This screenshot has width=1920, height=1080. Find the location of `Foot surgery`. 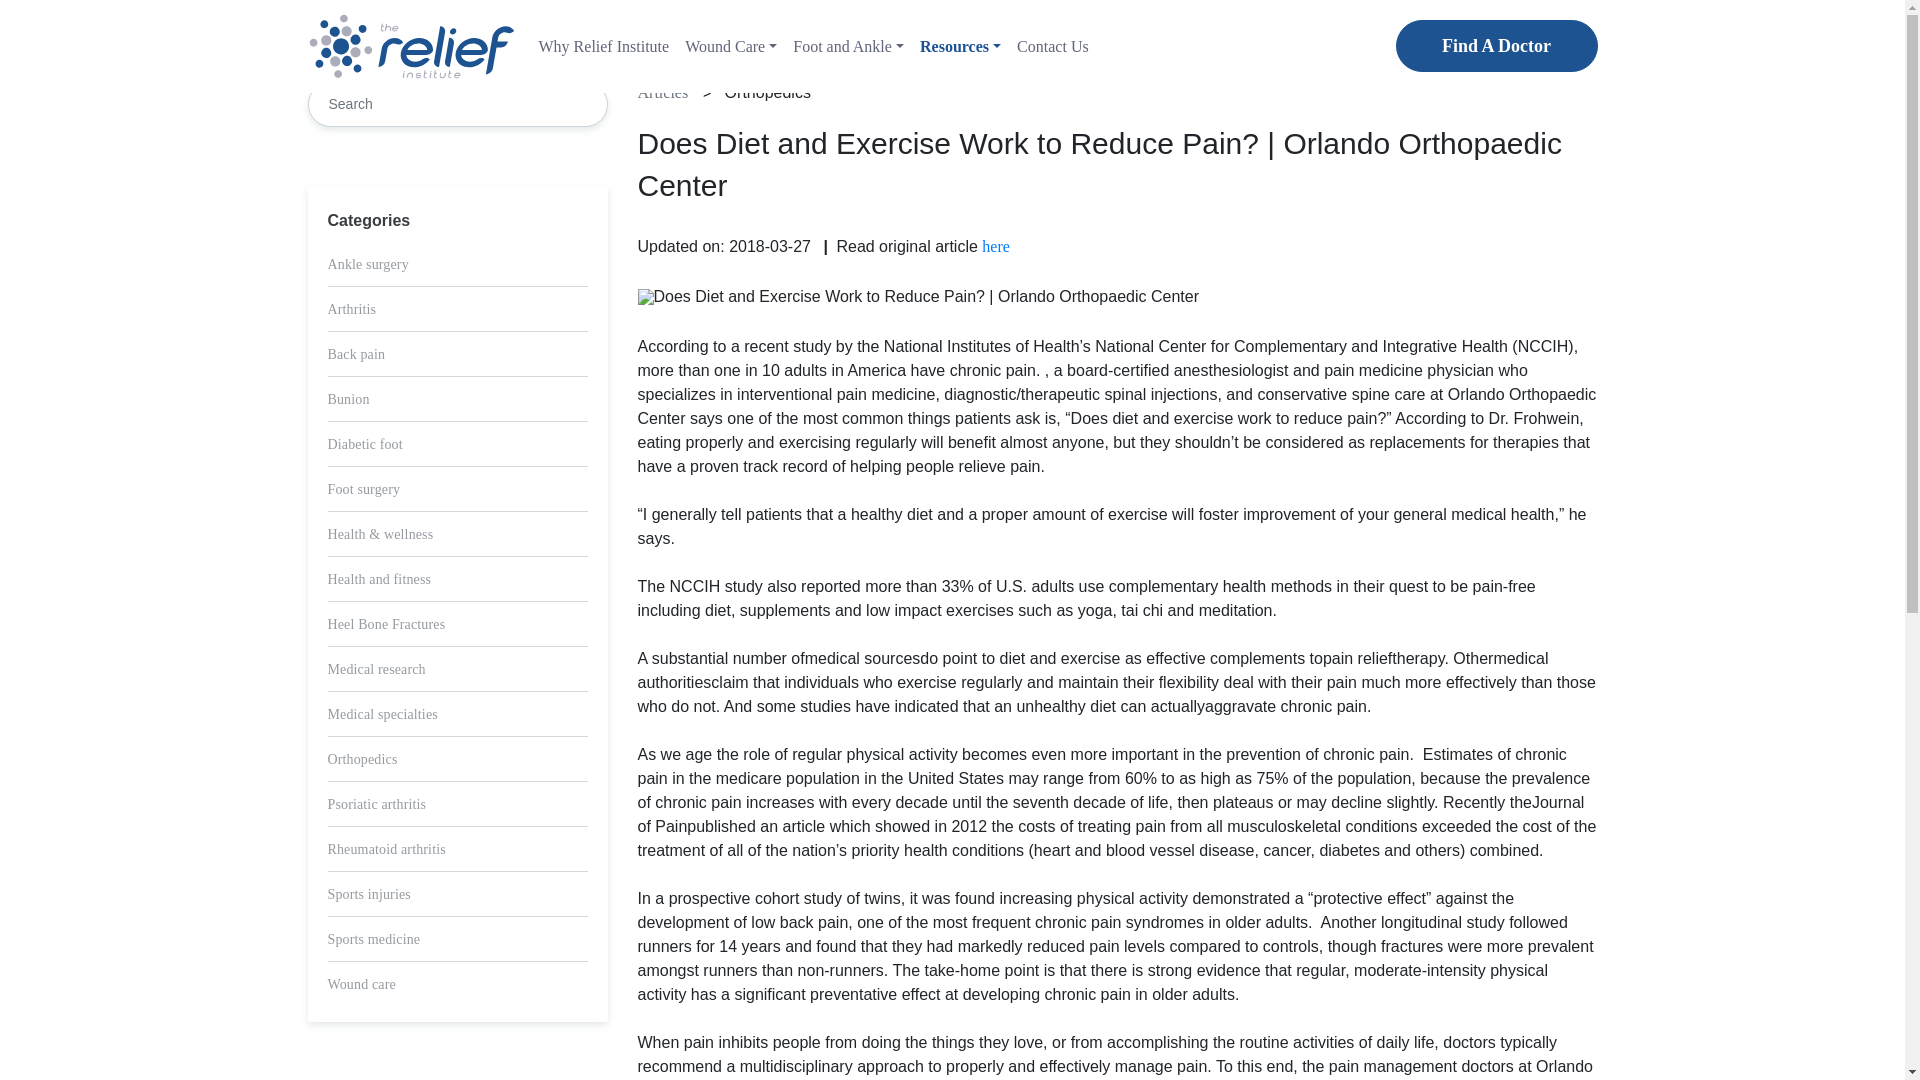

Foot surgery is located at coordinates (364, 488).